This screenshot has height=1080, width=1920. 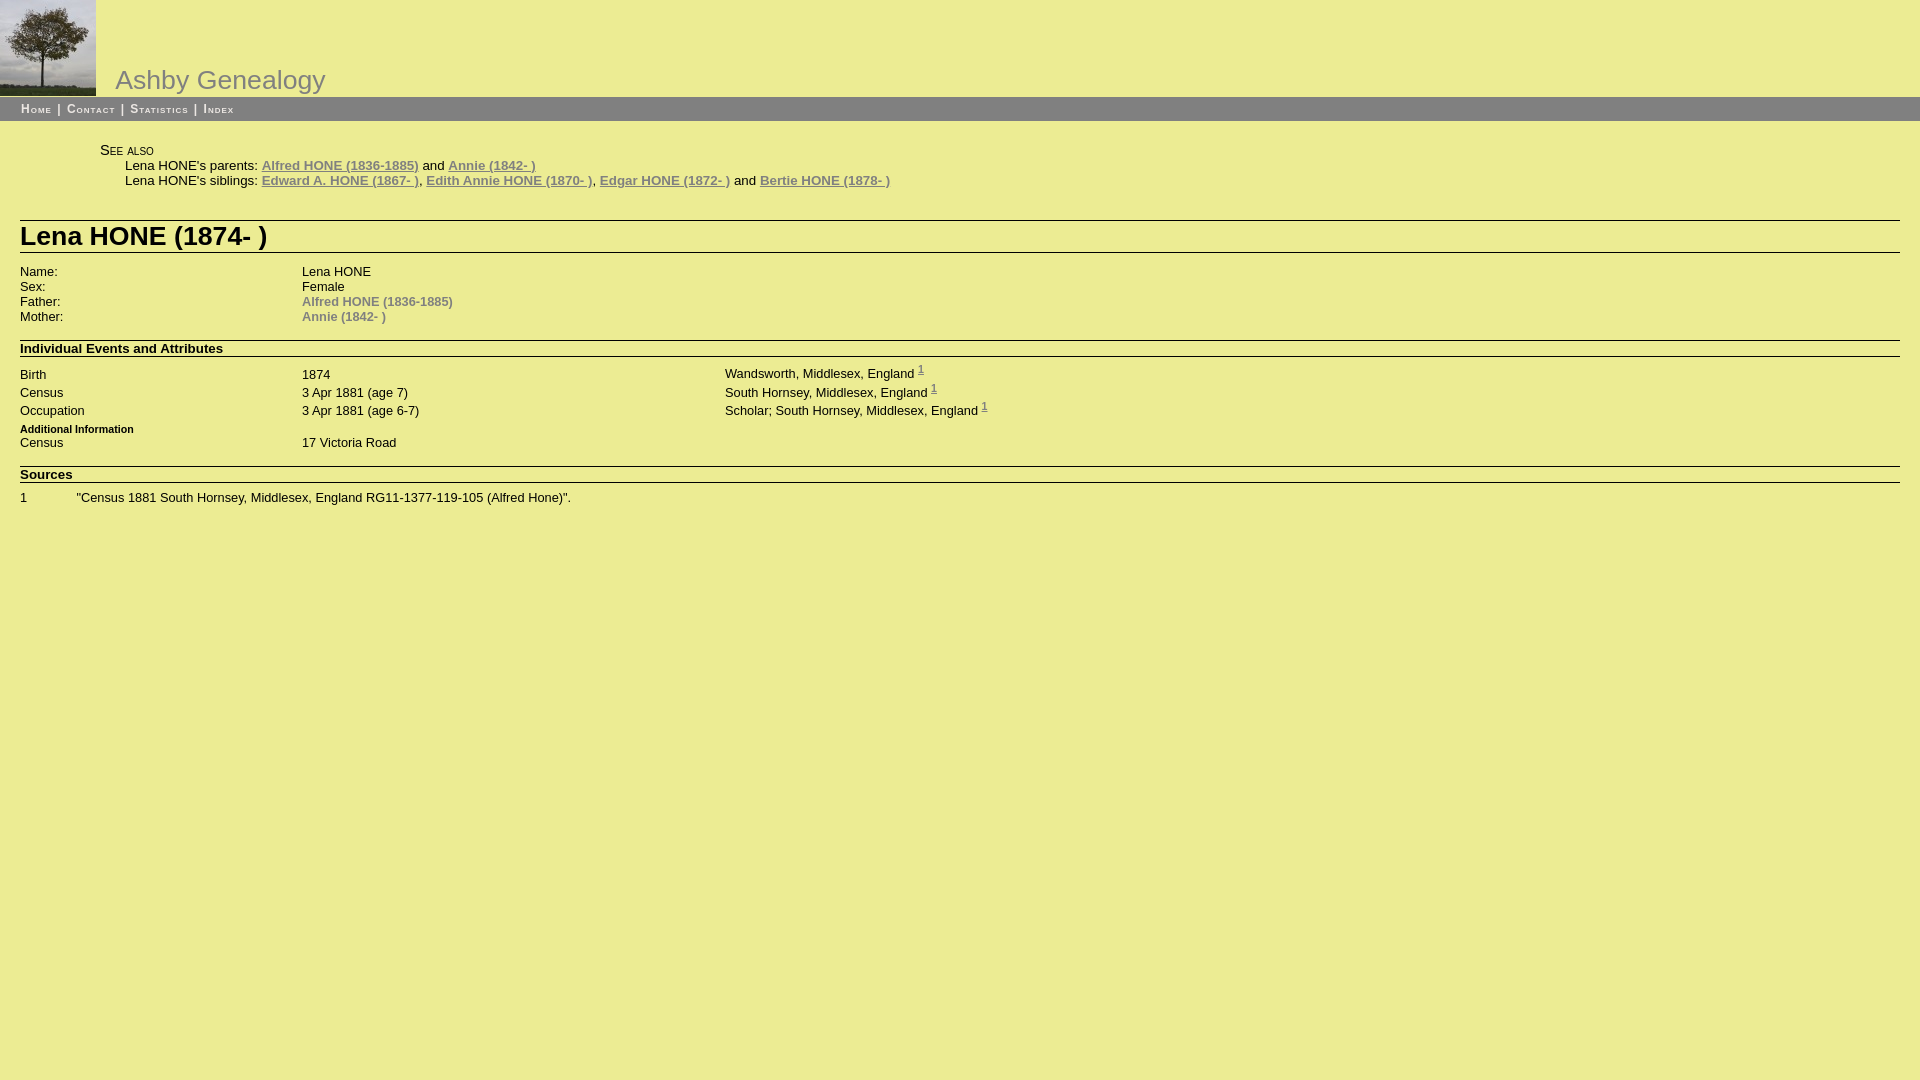 What do you see at coordinates (36, 109) in the screenshot?
I see `Home` at bounding box center [36, 109].